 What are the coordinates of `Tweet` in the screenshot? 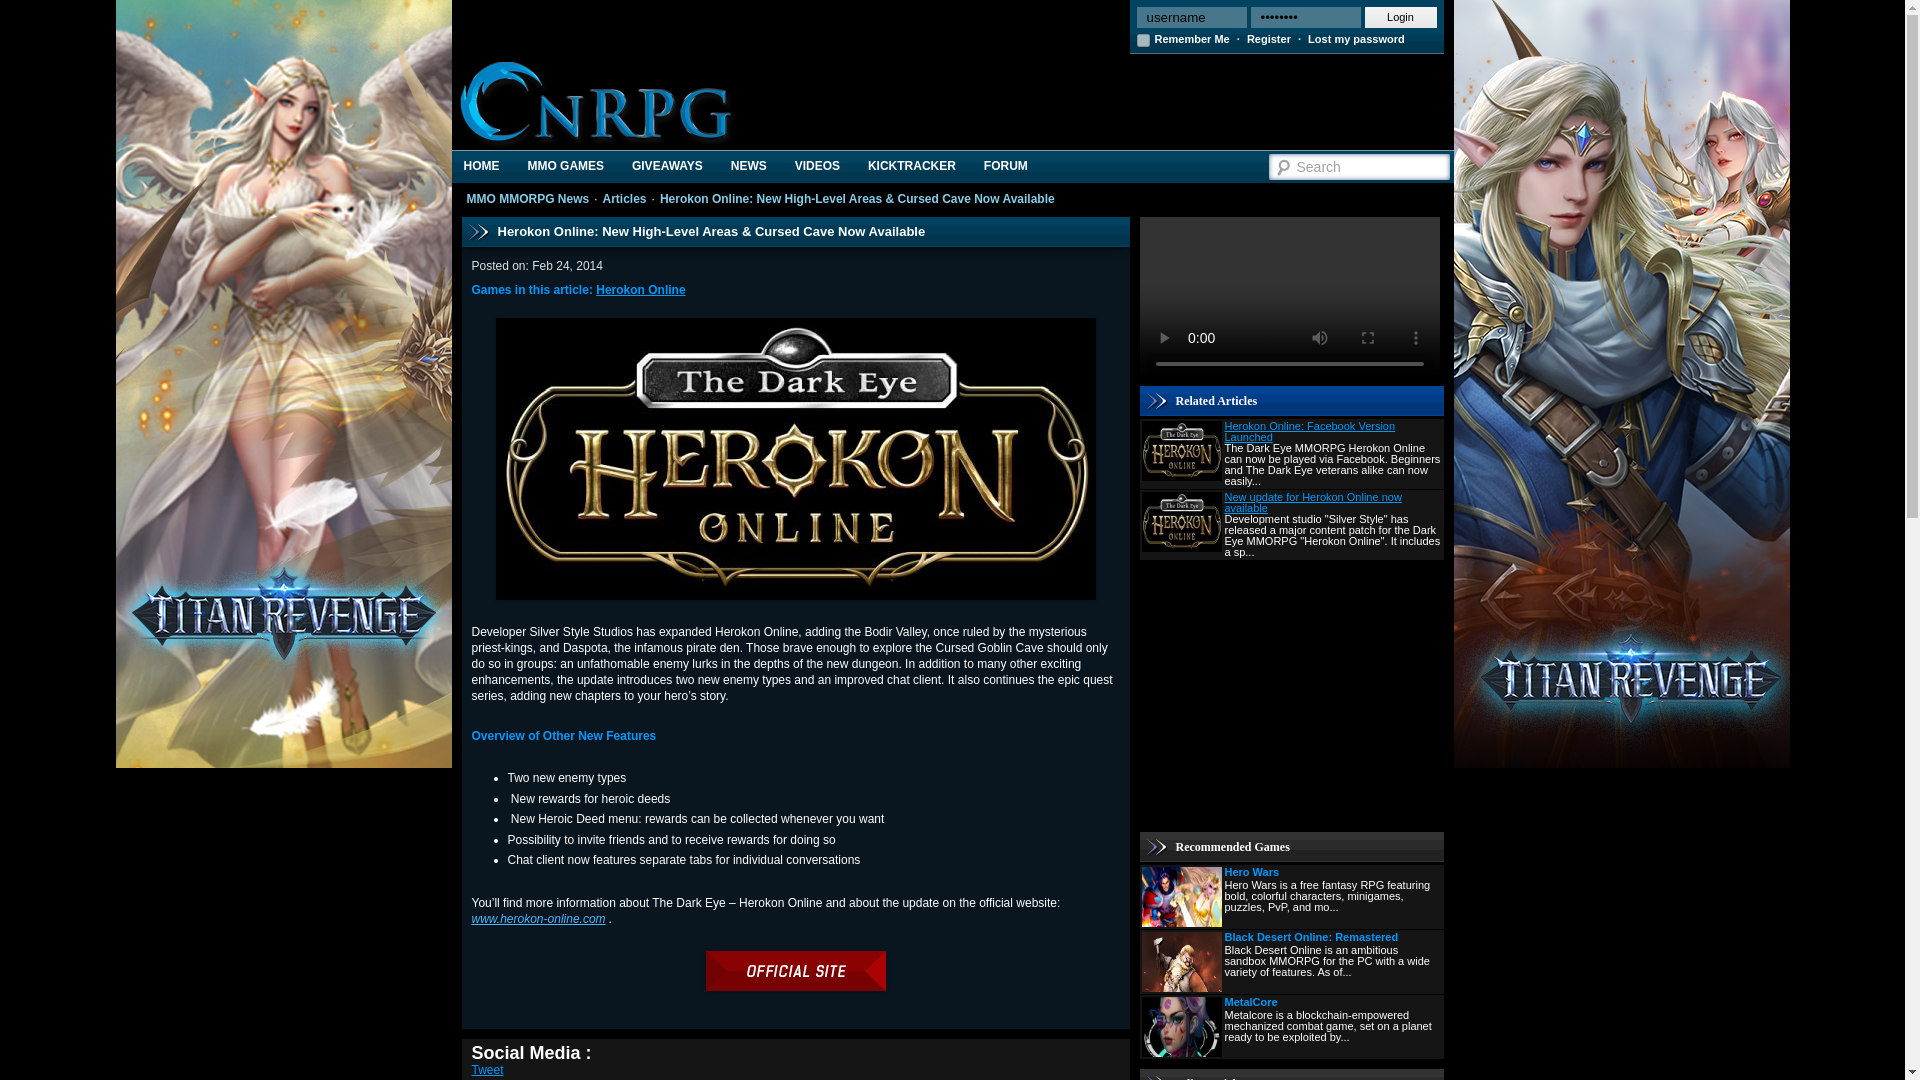 It's located at (488, 1069).